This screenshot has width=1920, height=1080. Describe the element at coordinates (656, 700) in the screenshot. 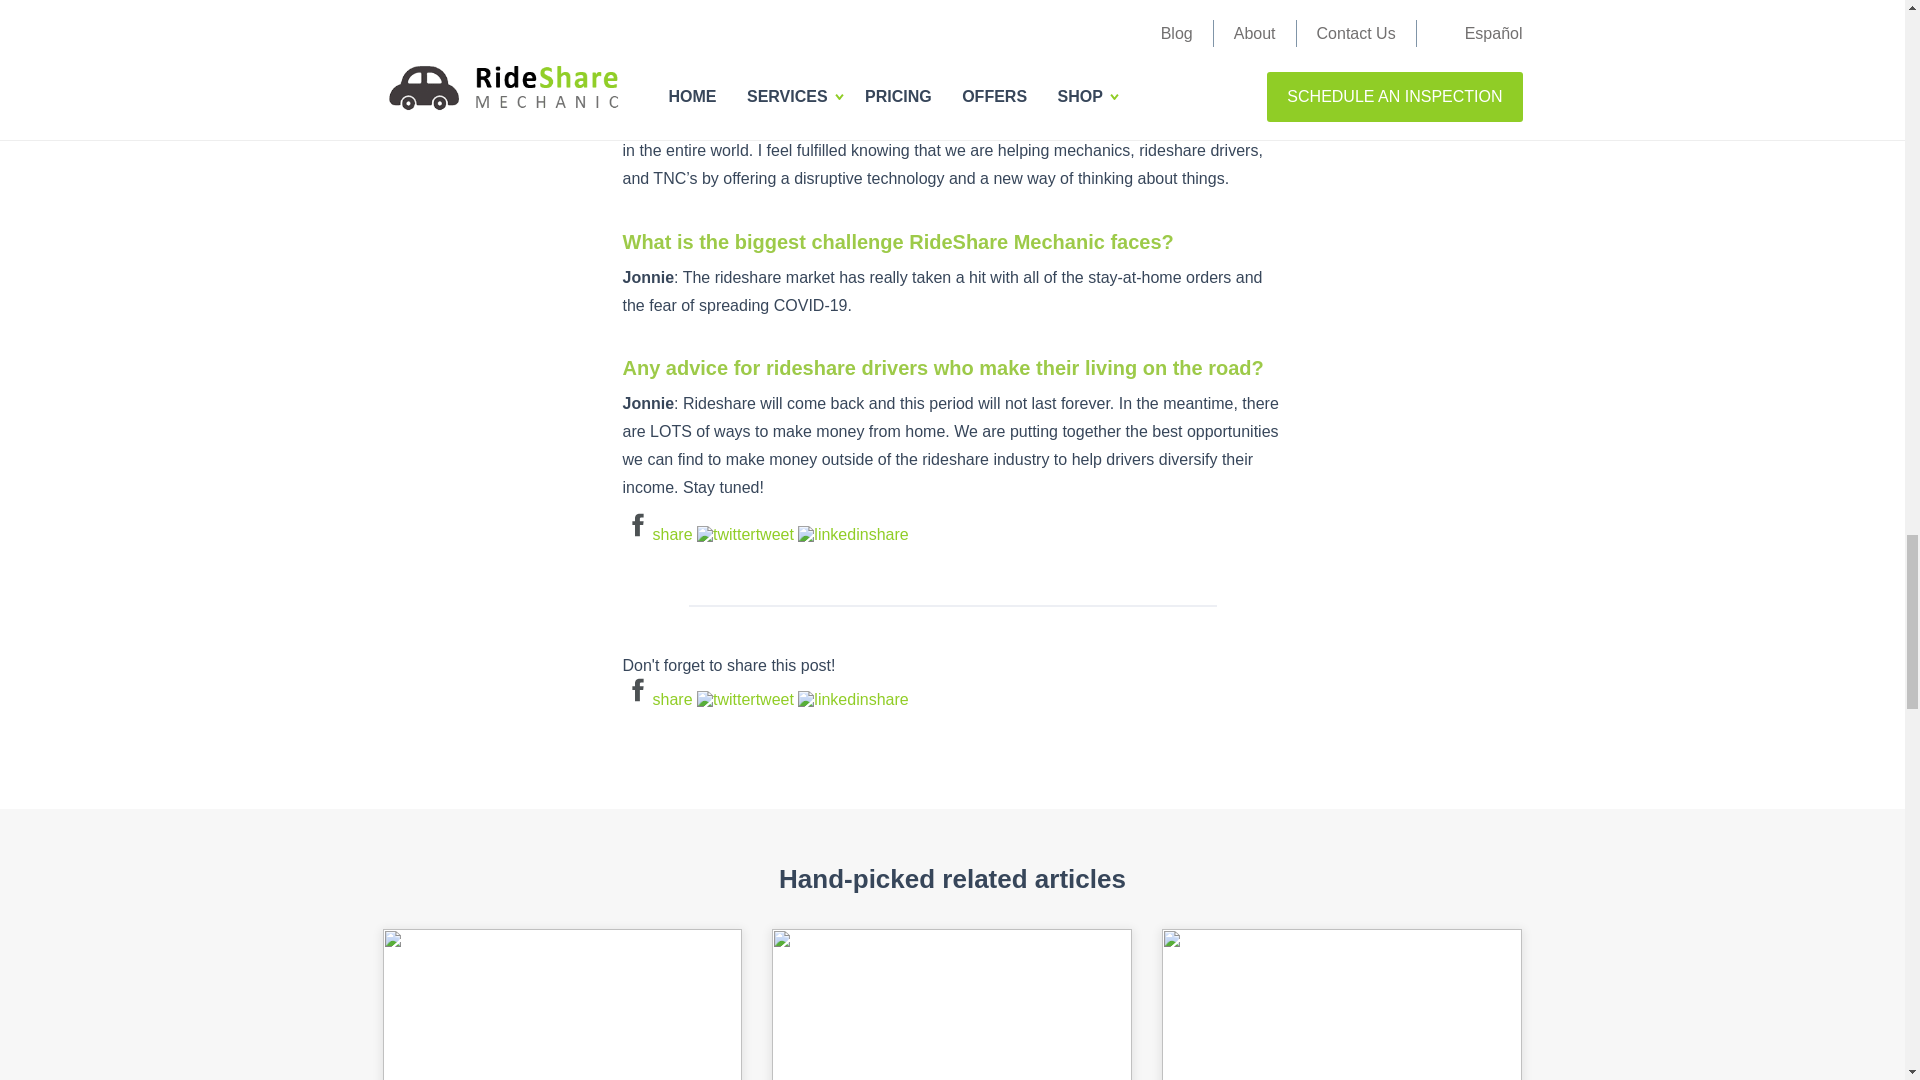

I see `facebook` at that location.